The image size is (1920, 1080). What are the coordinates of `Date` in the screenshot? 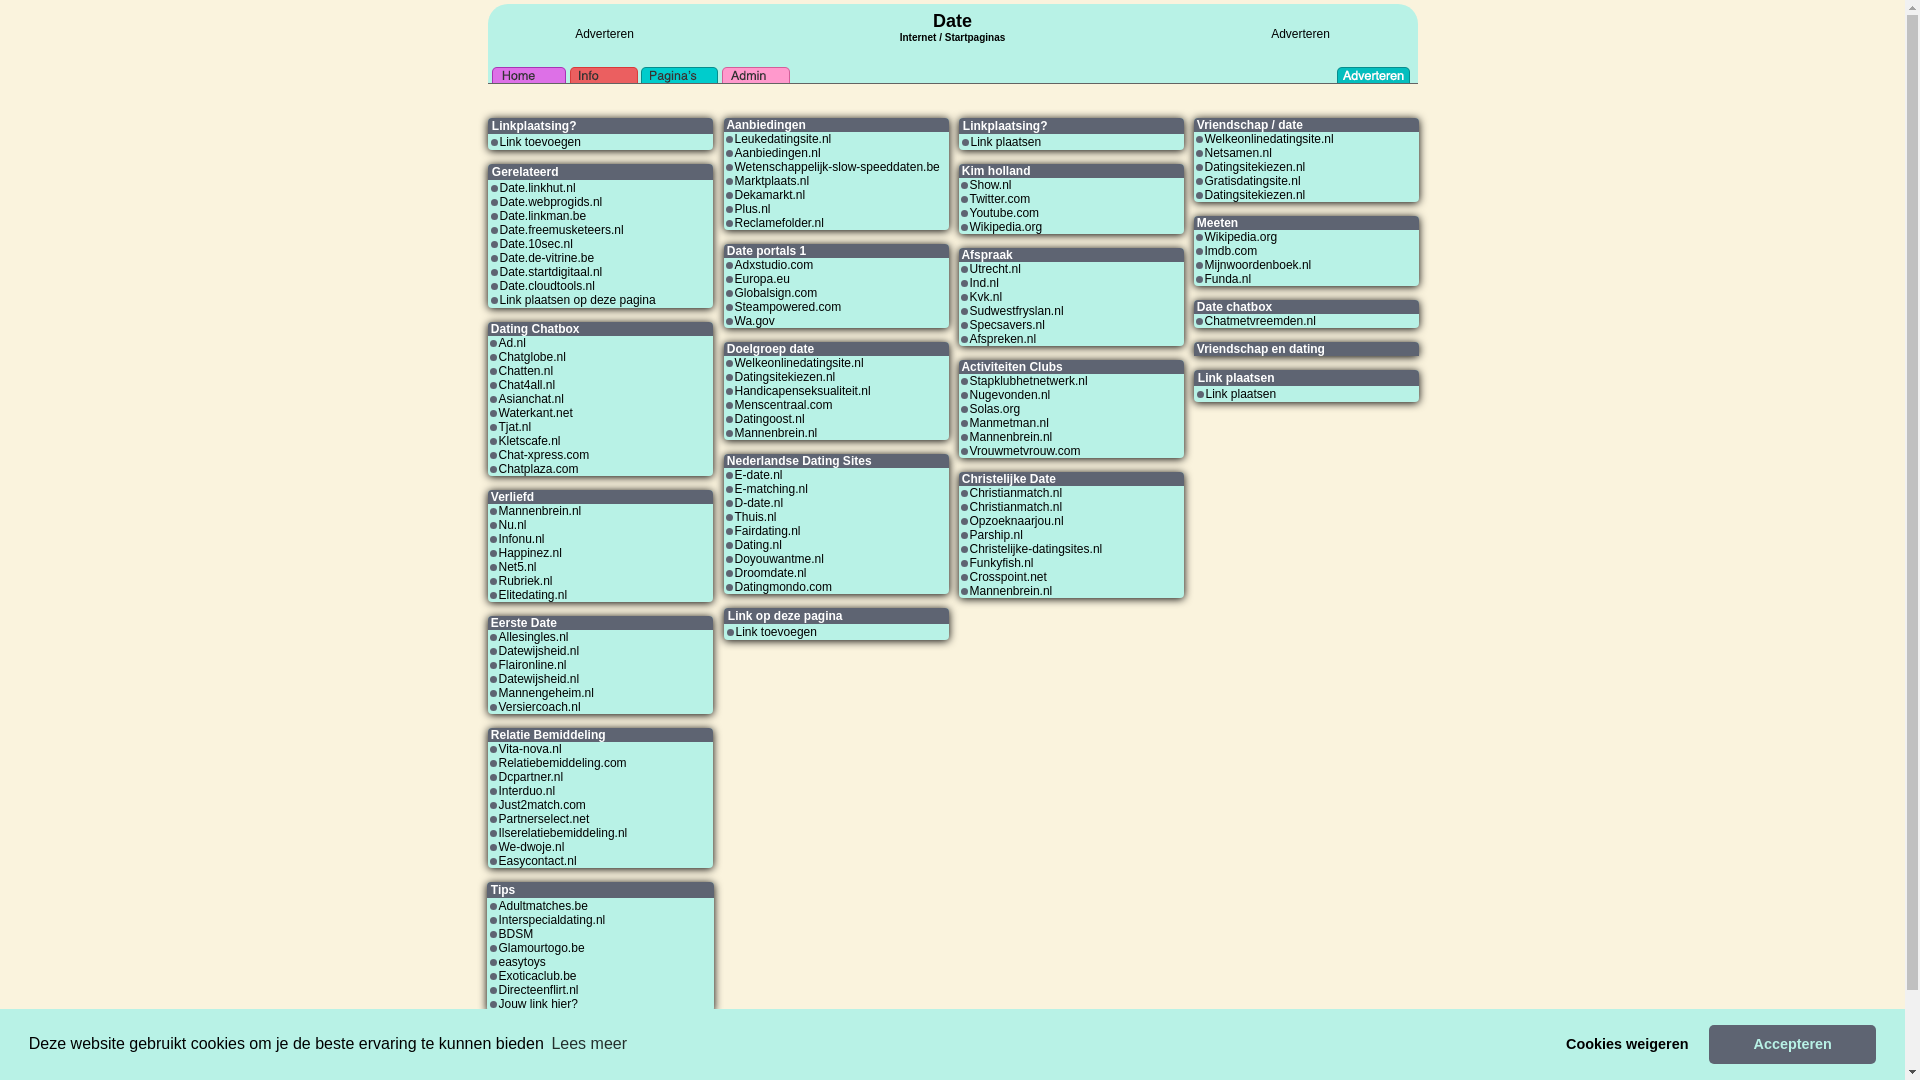 It's located at (952, 21).